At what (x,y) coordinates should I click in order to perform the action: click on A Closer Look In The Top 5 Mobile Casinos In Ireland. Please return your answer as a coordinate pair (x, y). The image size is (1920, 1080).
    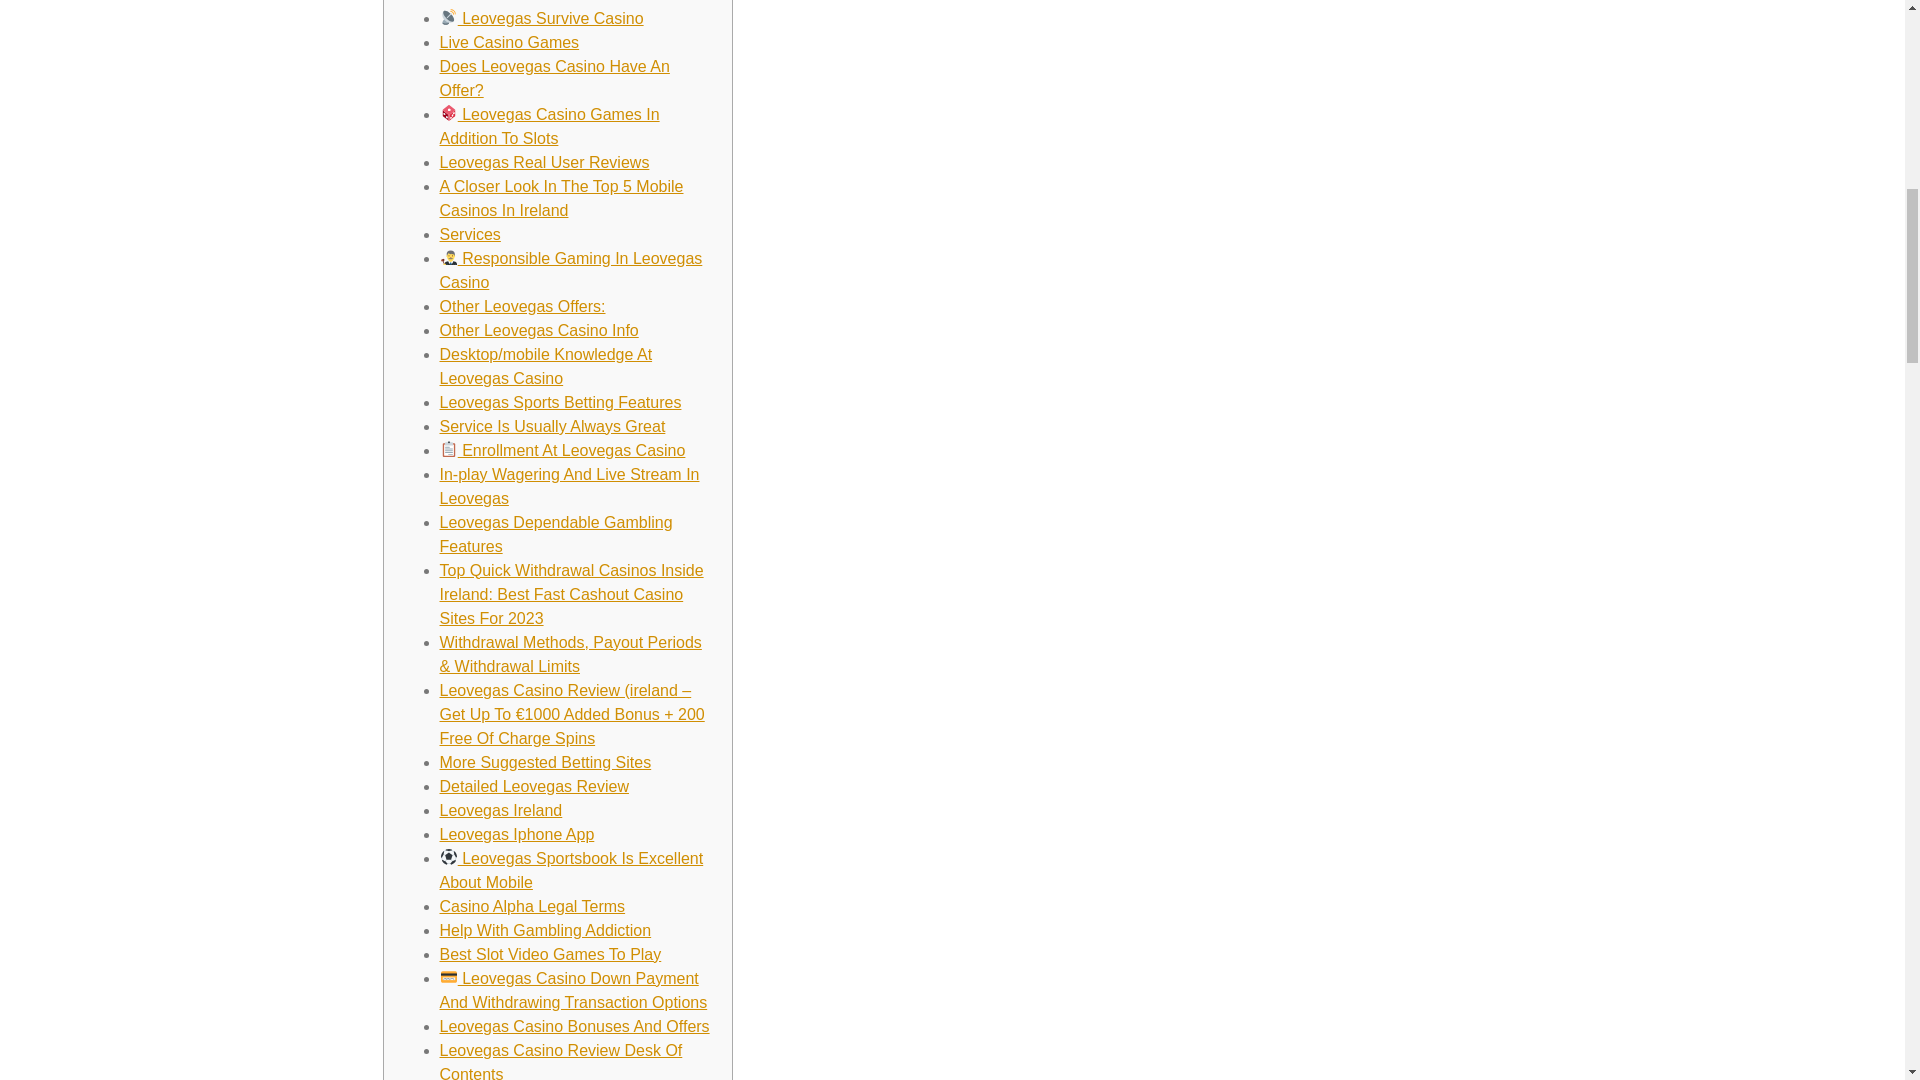
    Looking at the image, I should click on (561, 198).